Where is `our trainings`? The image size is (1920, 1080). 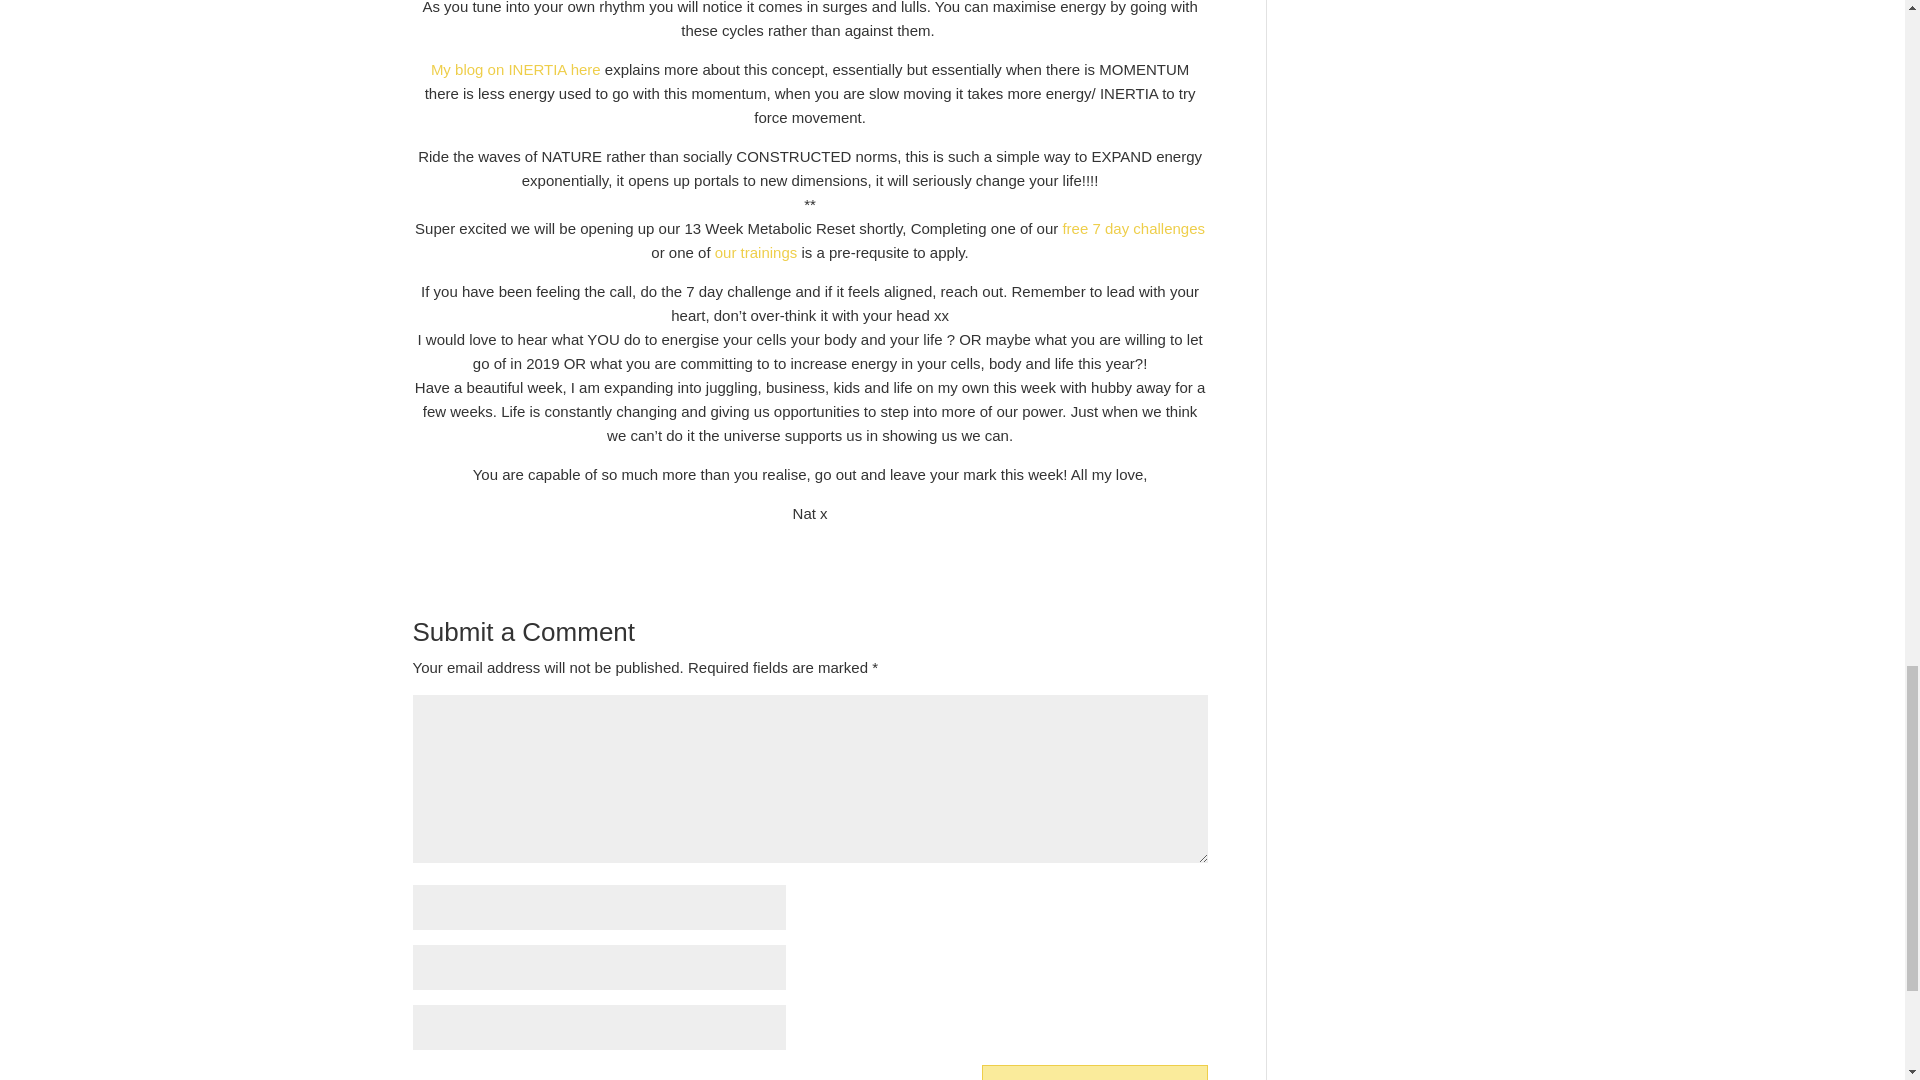
our trainings is located at coordinates (756, 252).